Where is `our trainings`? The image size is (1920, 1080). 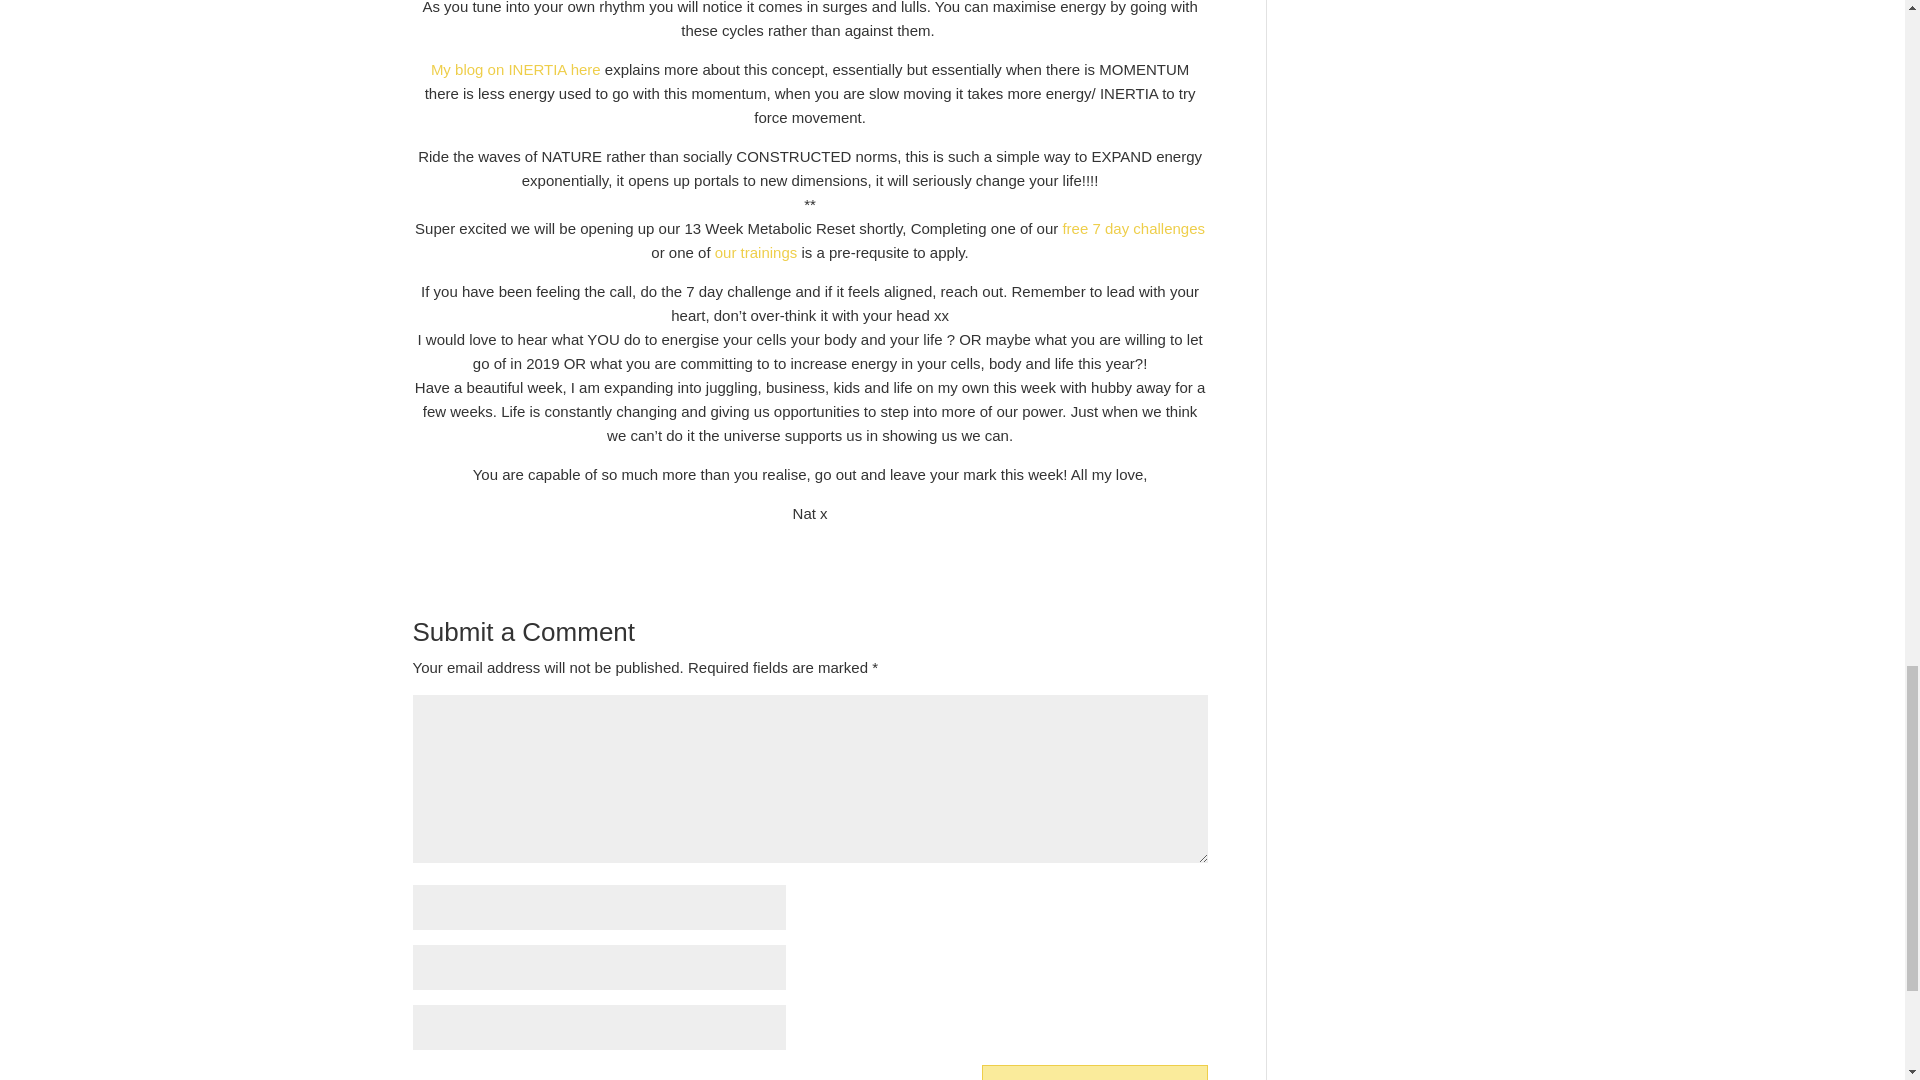
our trainings is located at coordinates (756, 252).